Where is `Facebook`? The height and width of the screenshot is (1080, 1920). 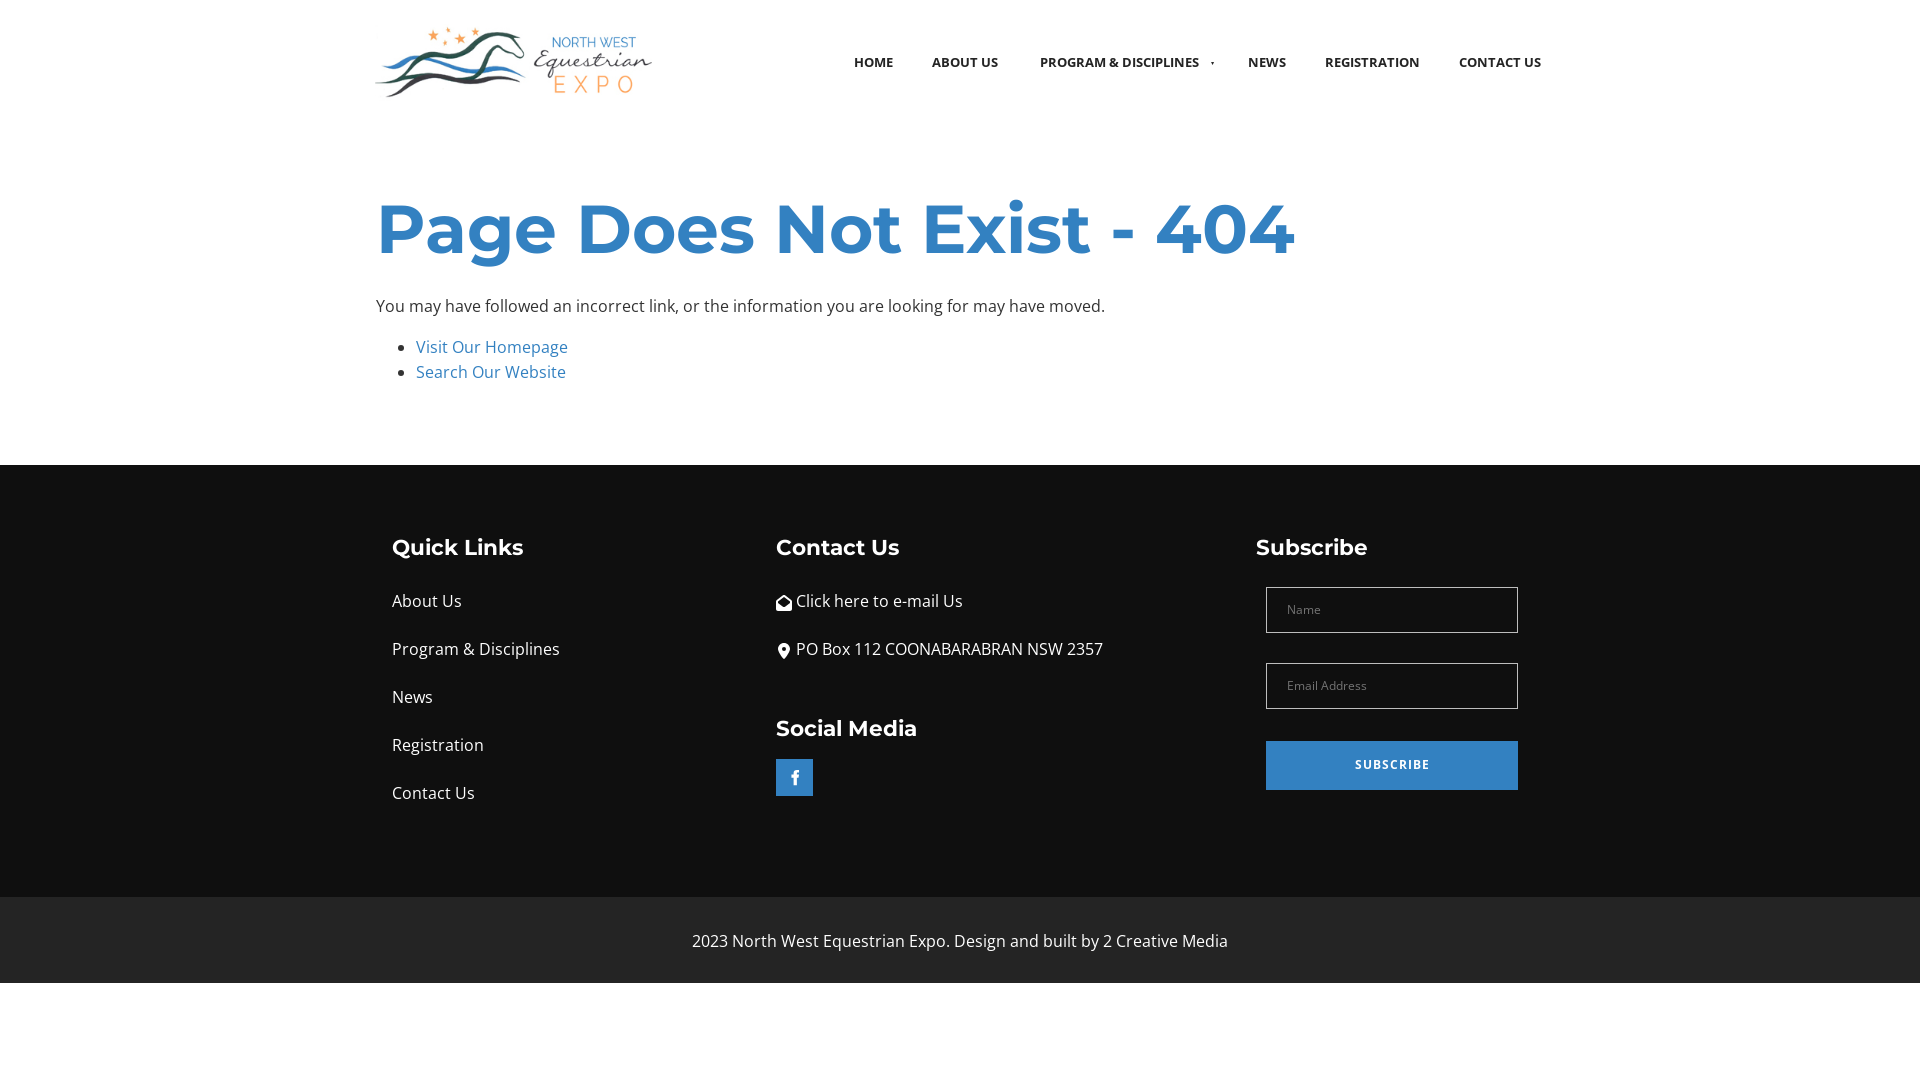 Facebook is located at coordinates (794, 777).